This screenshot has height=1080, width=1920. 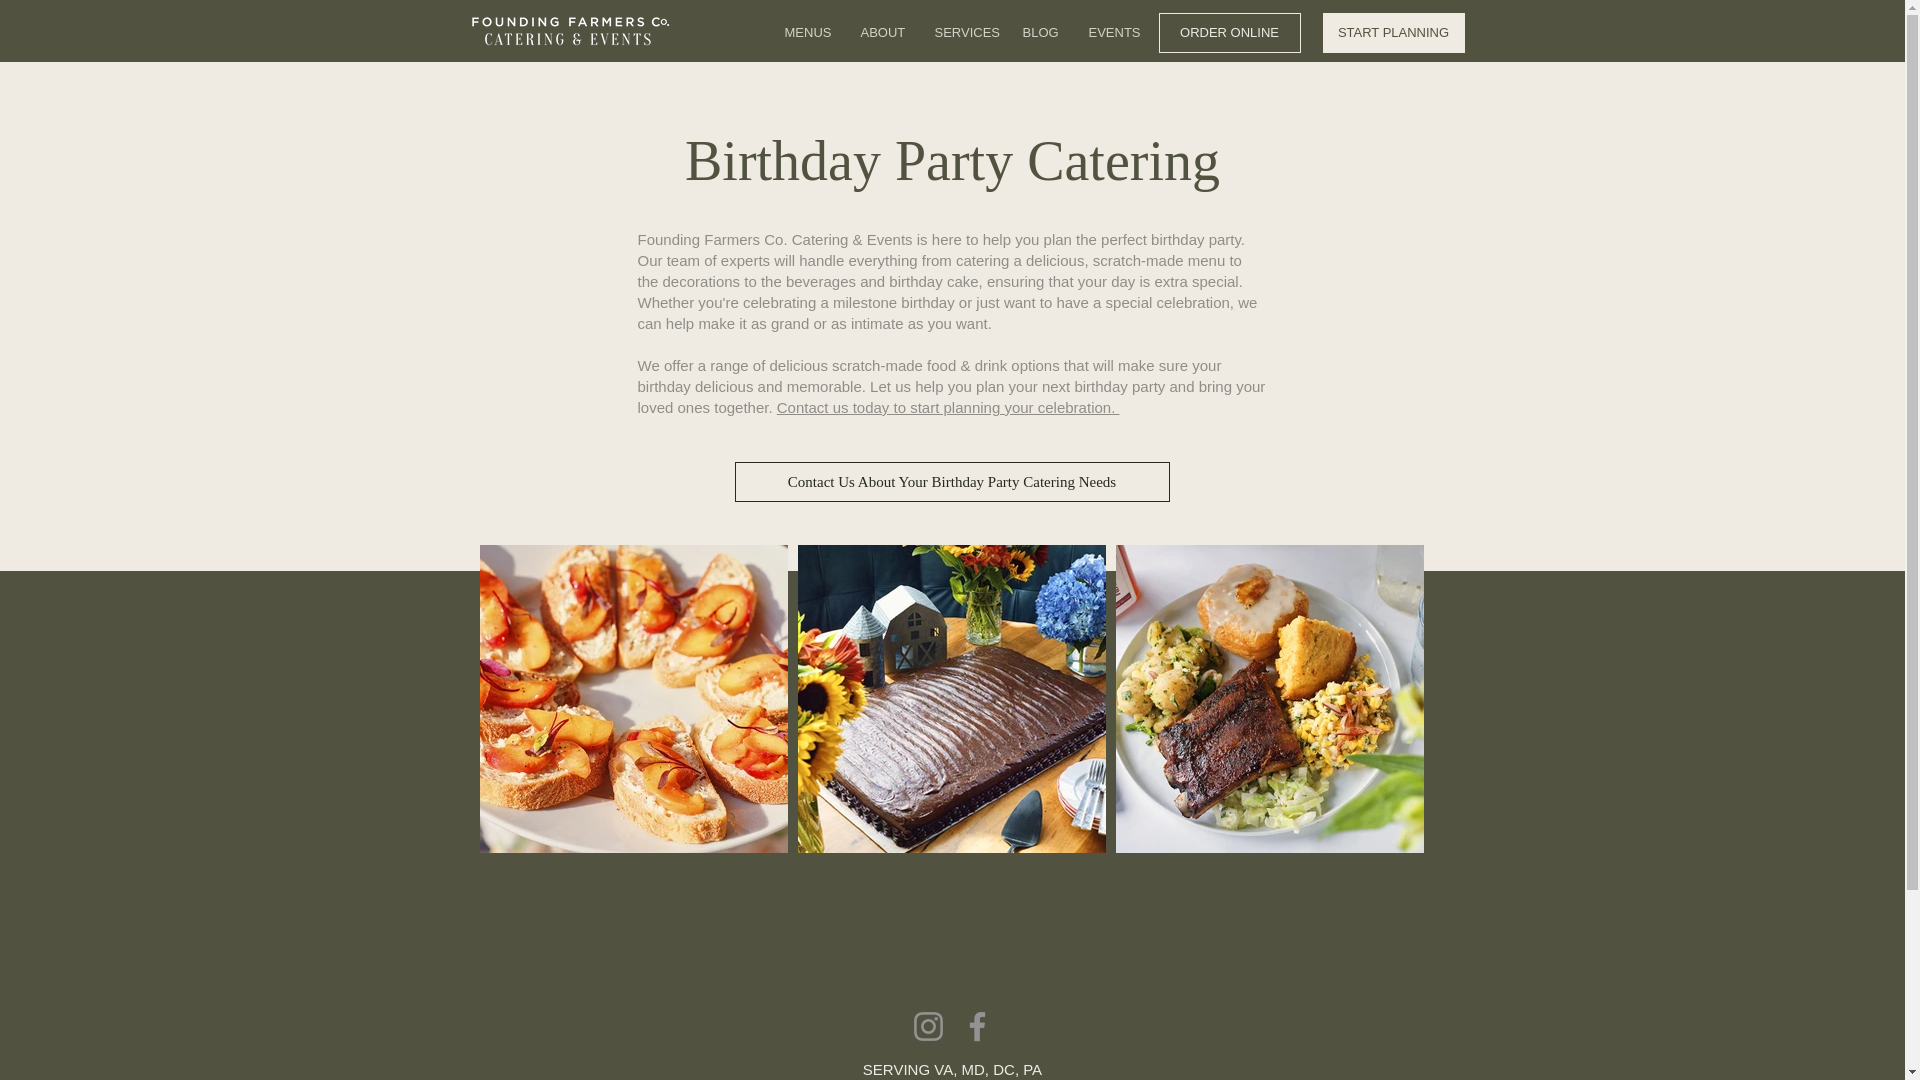 I want to click on EVENTS, so click(x=1112, y=32).